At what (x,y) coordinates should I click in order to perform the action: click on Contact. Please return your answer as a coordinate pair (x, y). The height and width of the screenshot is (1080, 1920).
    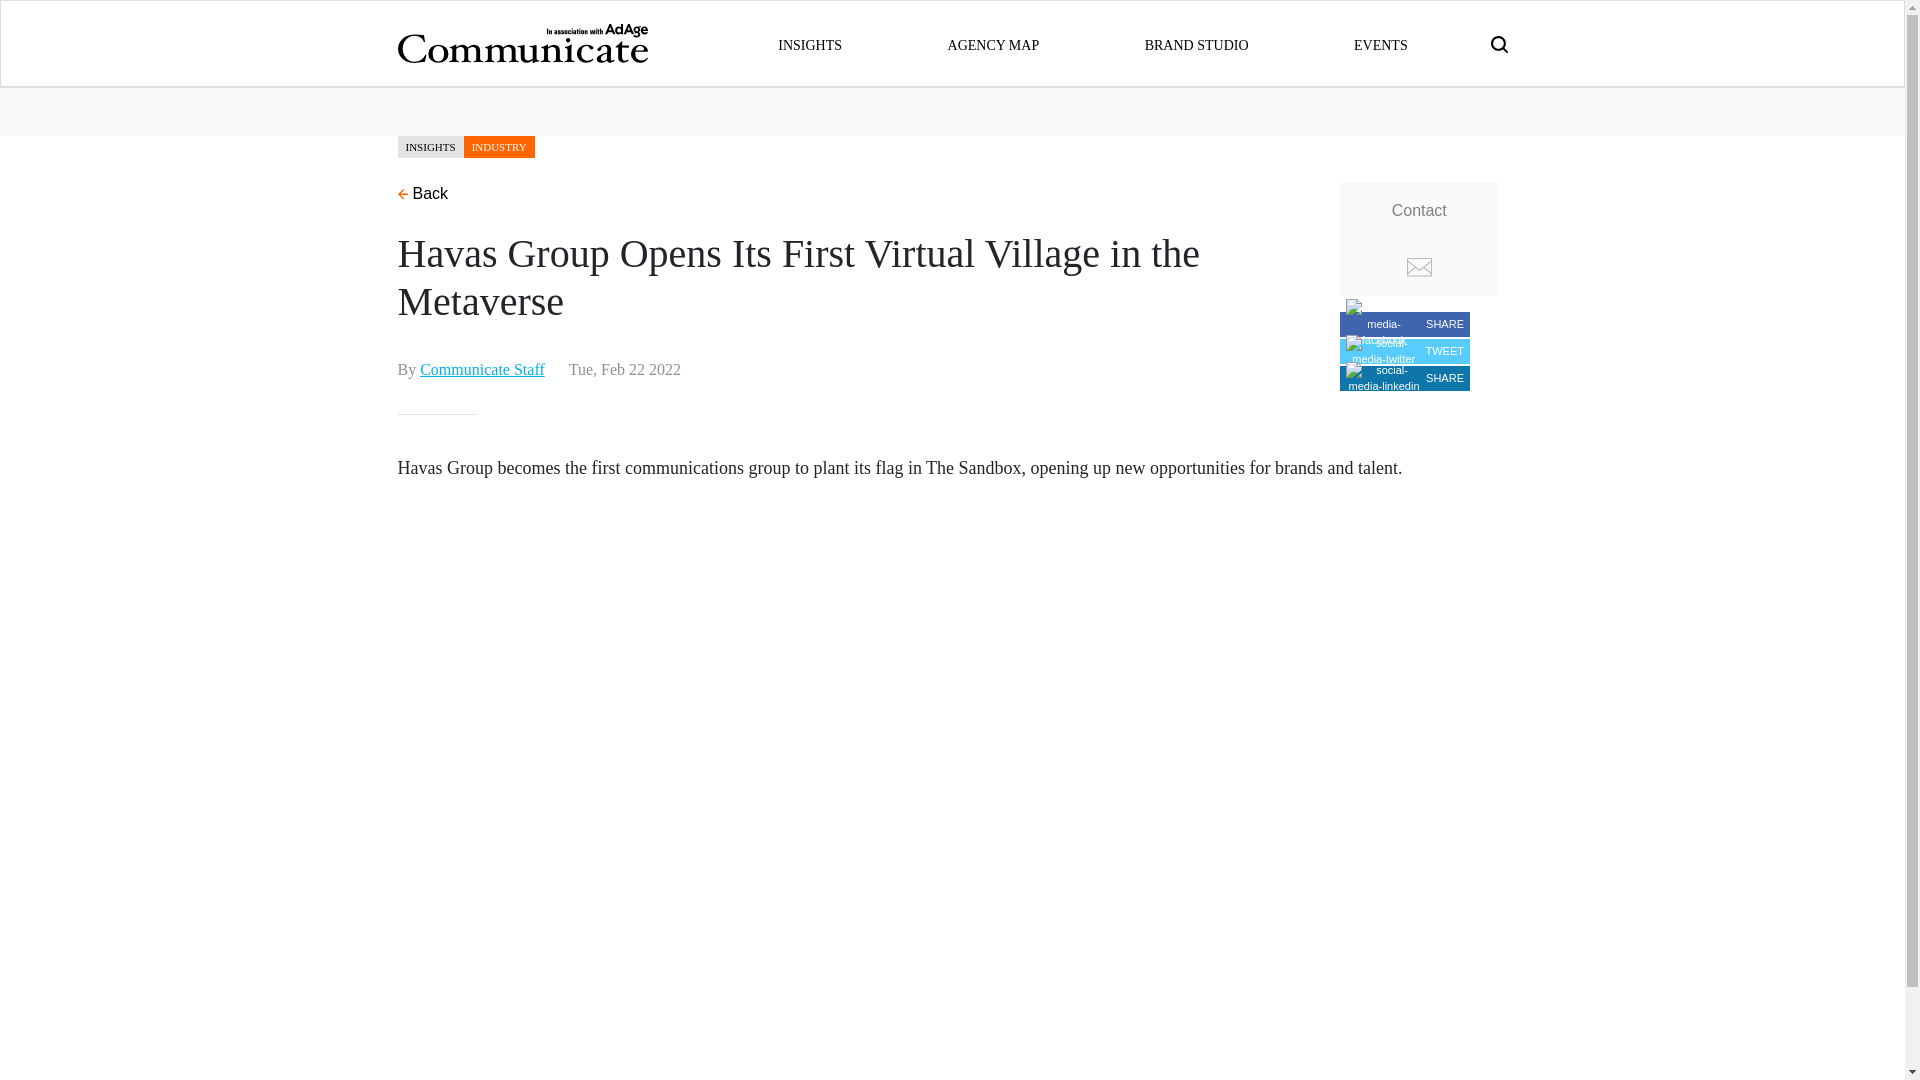
    Looking at the image, I should click on (1420, 238).